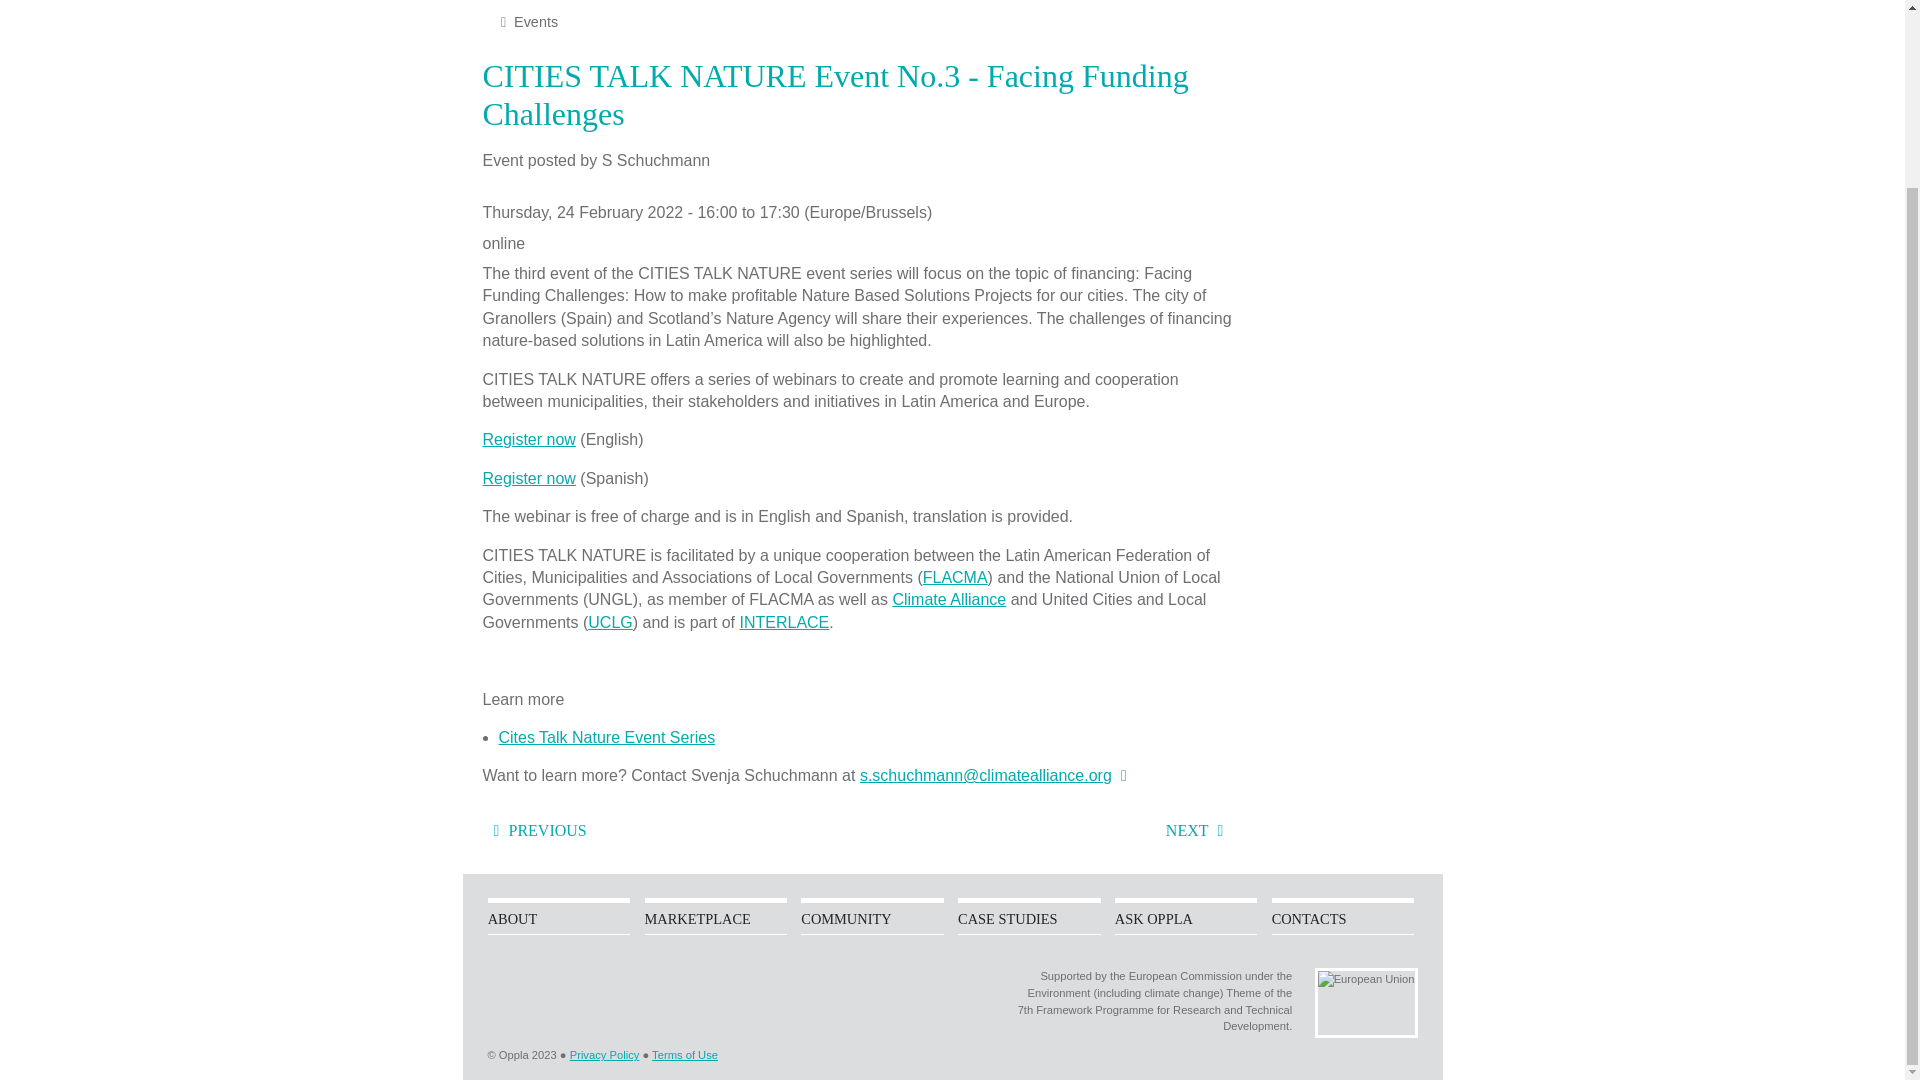 This screenshot has width=1920, height=1080. What do you see at coordinates (1343, 918) in the screenshot?
I see `CONTACTS` at bounding box center [1343, 918].